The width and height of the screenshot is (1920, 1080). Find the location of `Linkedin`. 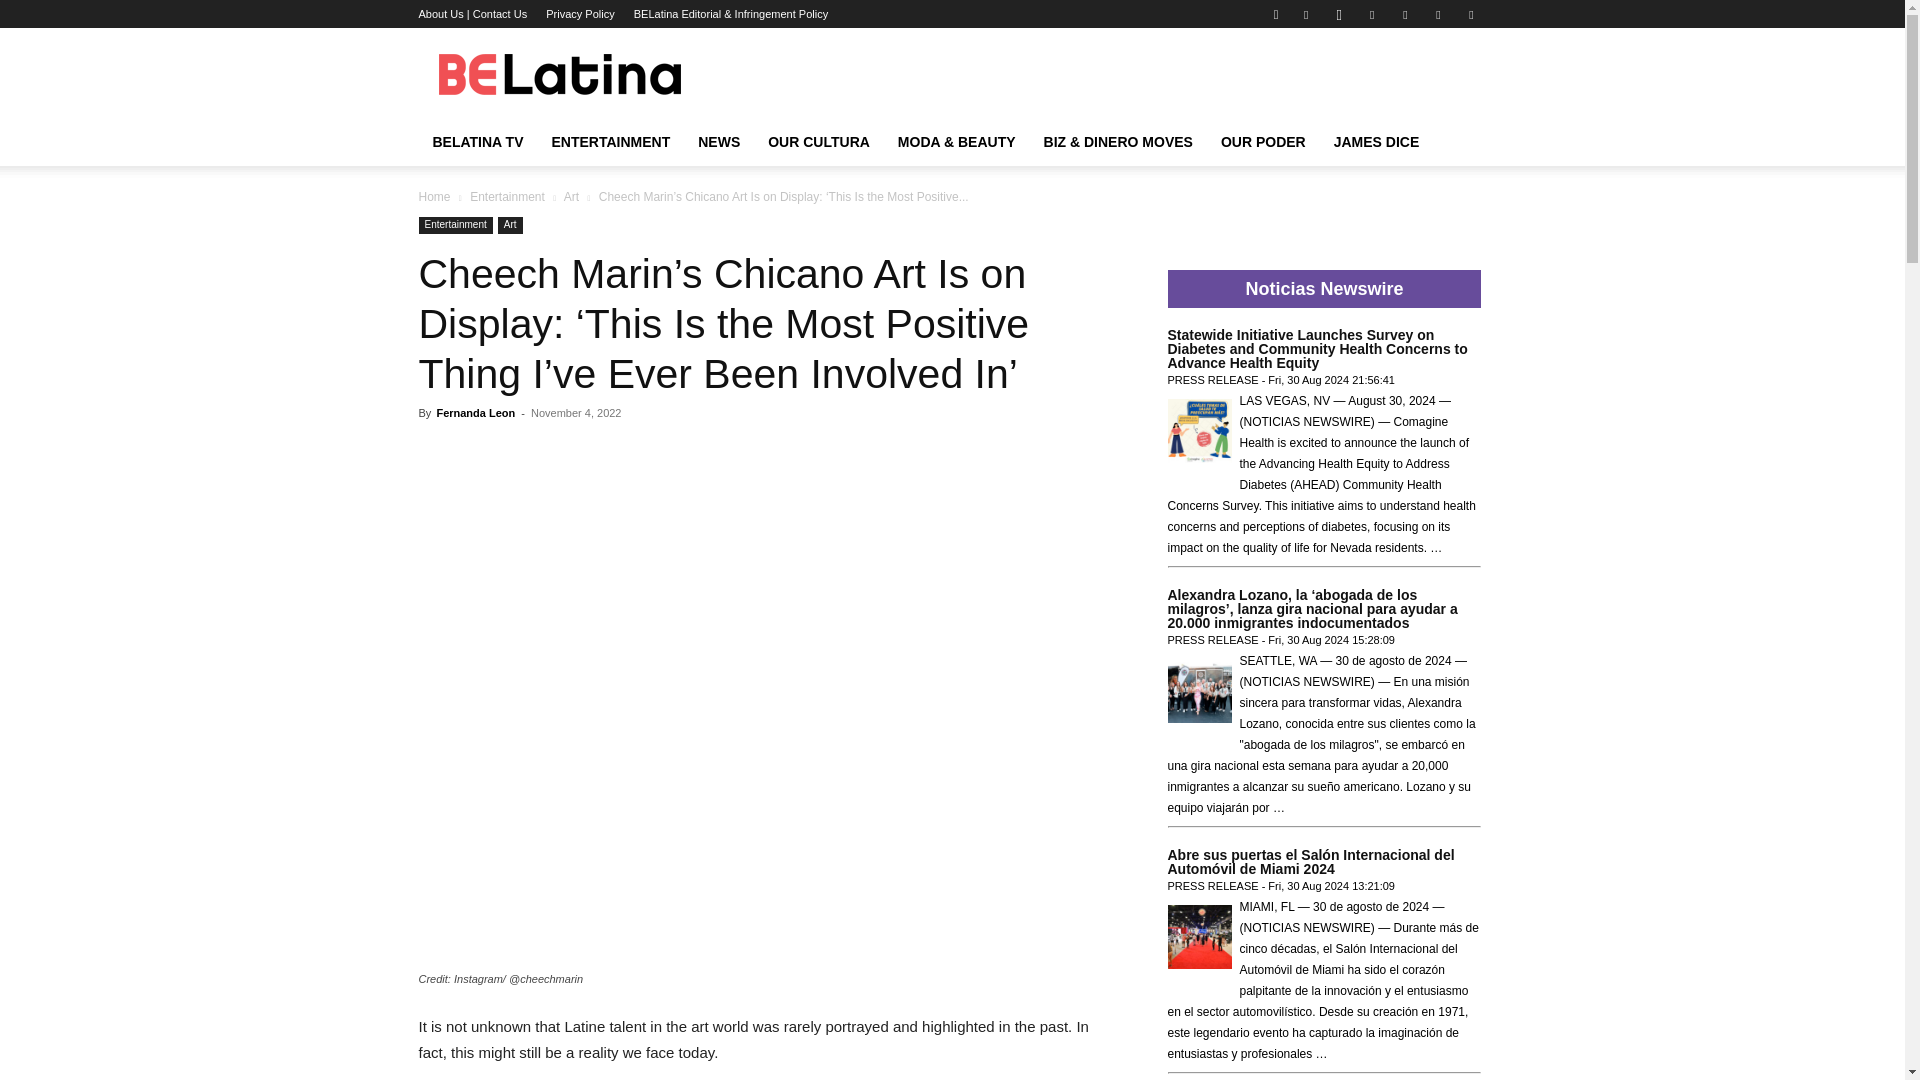

Linkedin is located at coordinates (1372, 14).